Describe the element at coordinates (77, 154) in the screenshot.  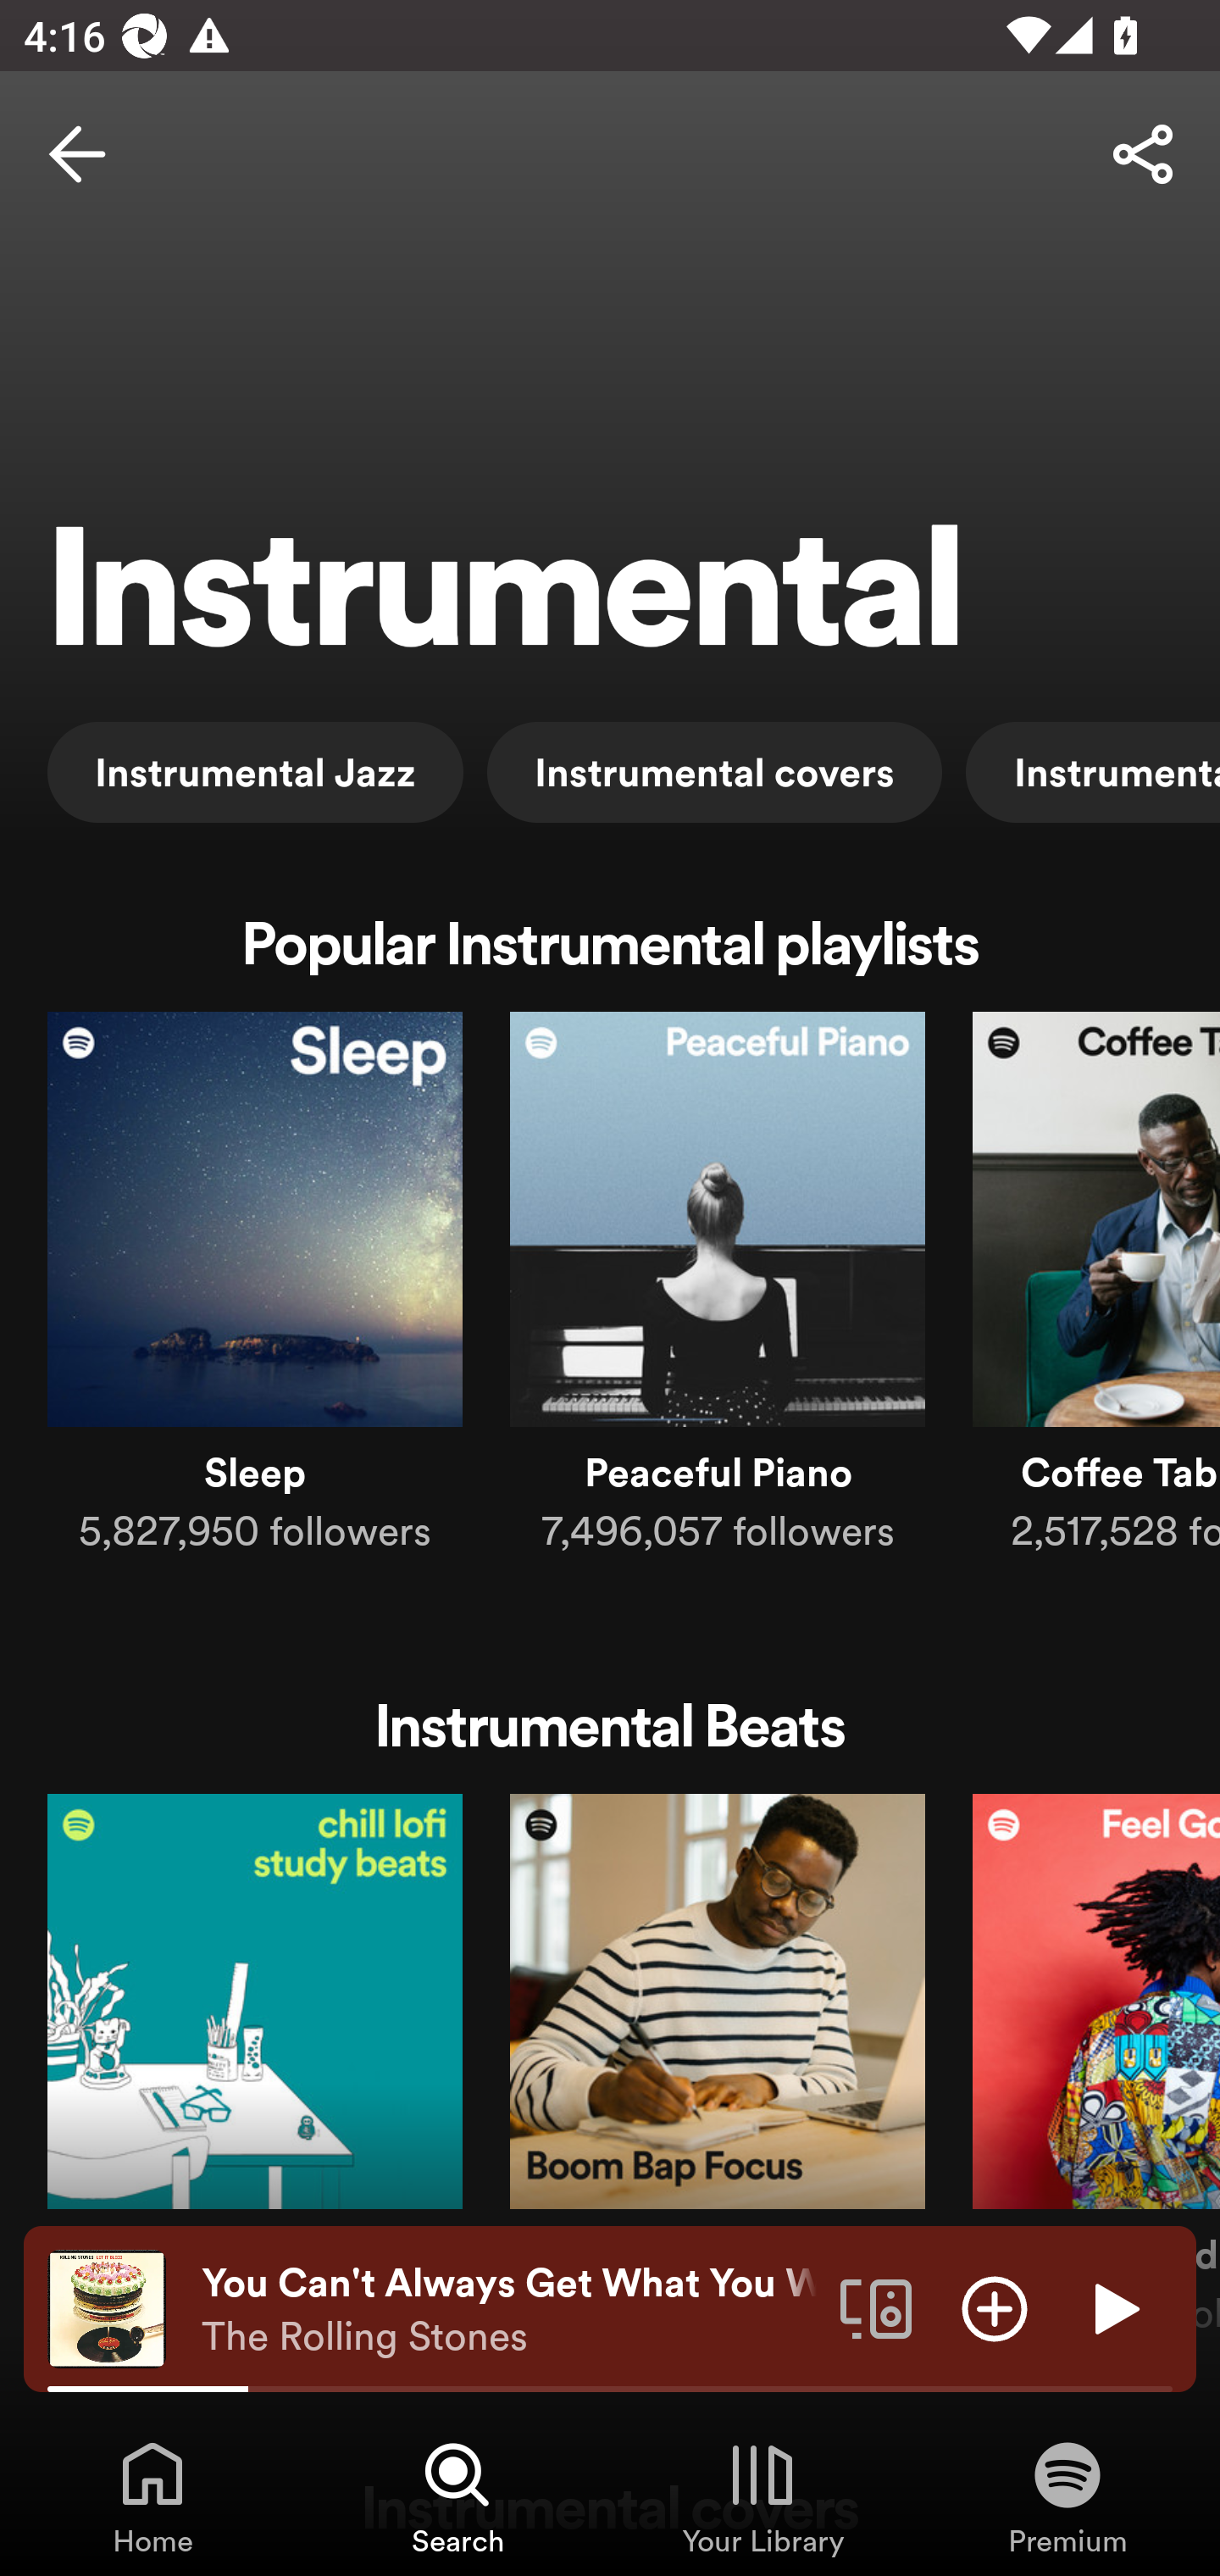
I see `Back` at that location.